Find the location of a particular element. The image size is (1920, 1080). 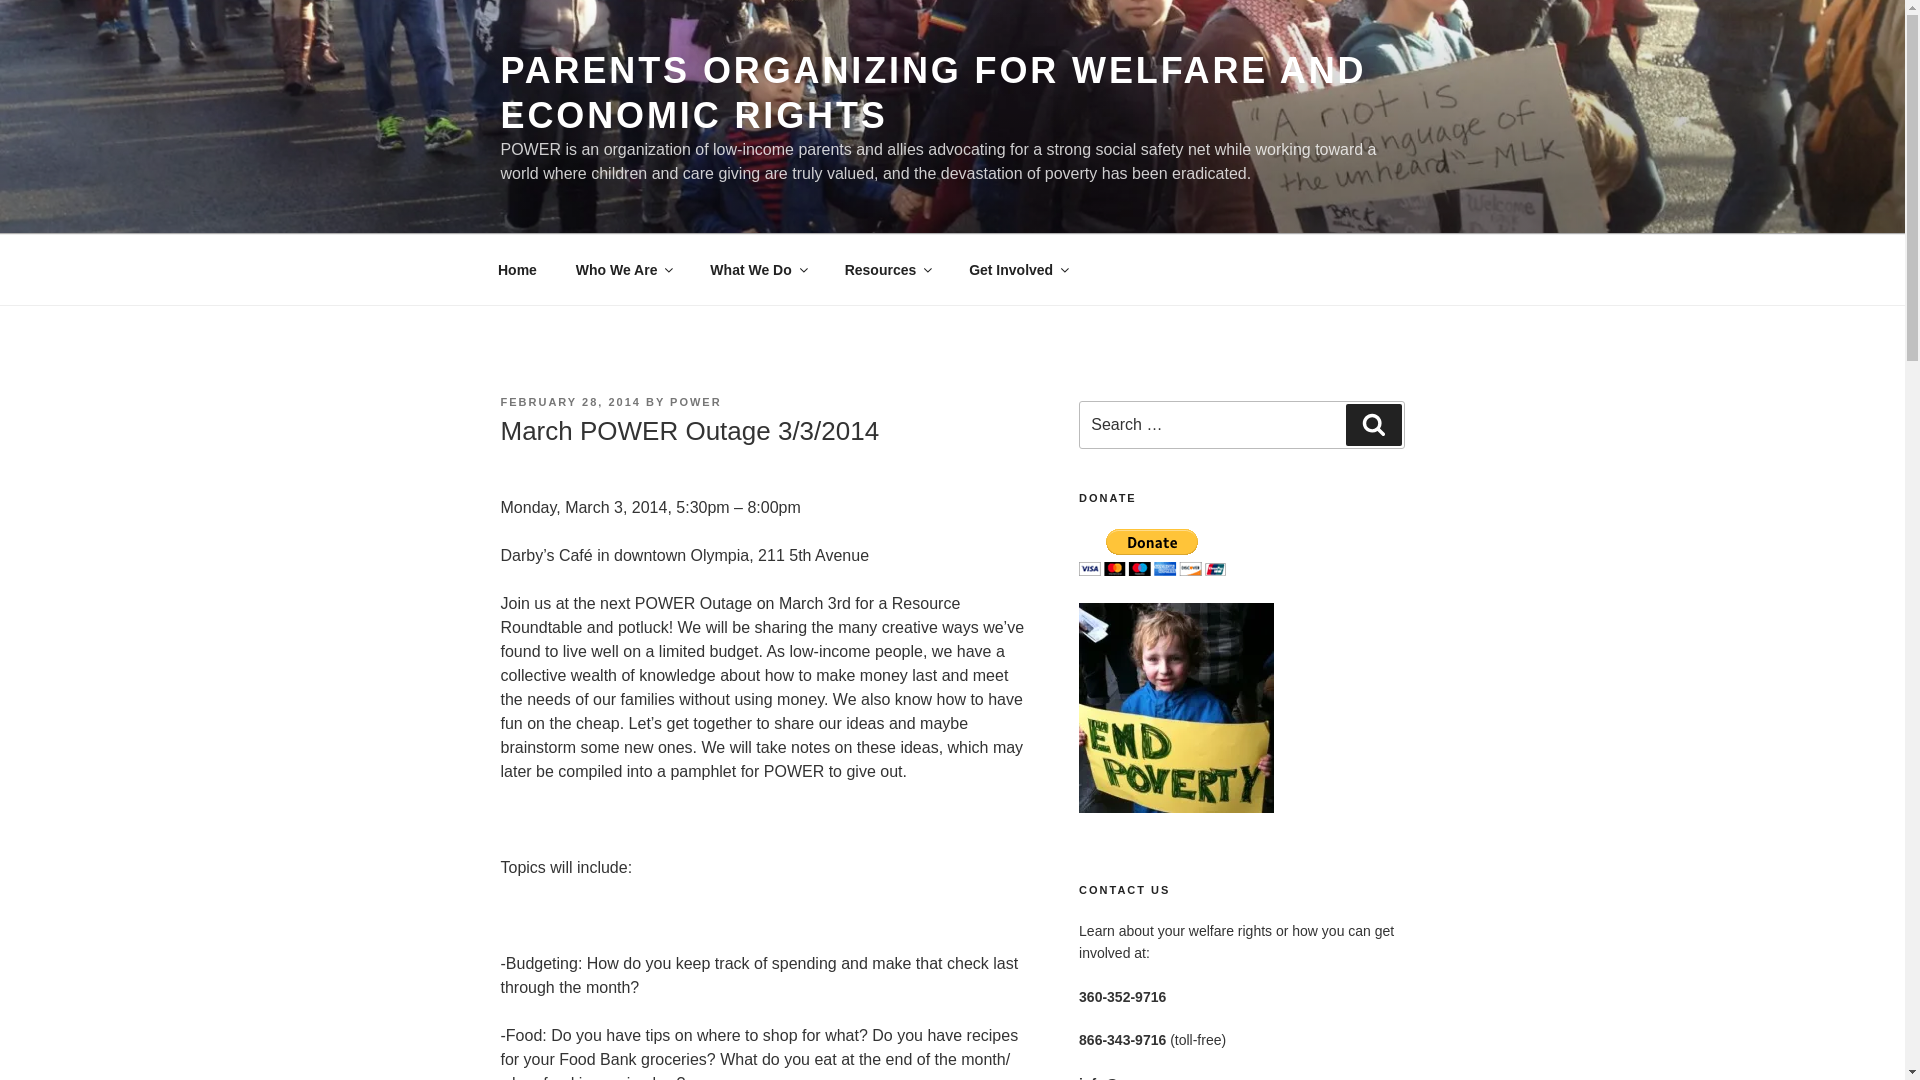

Get Involved is located at coordinates (1018, 270).